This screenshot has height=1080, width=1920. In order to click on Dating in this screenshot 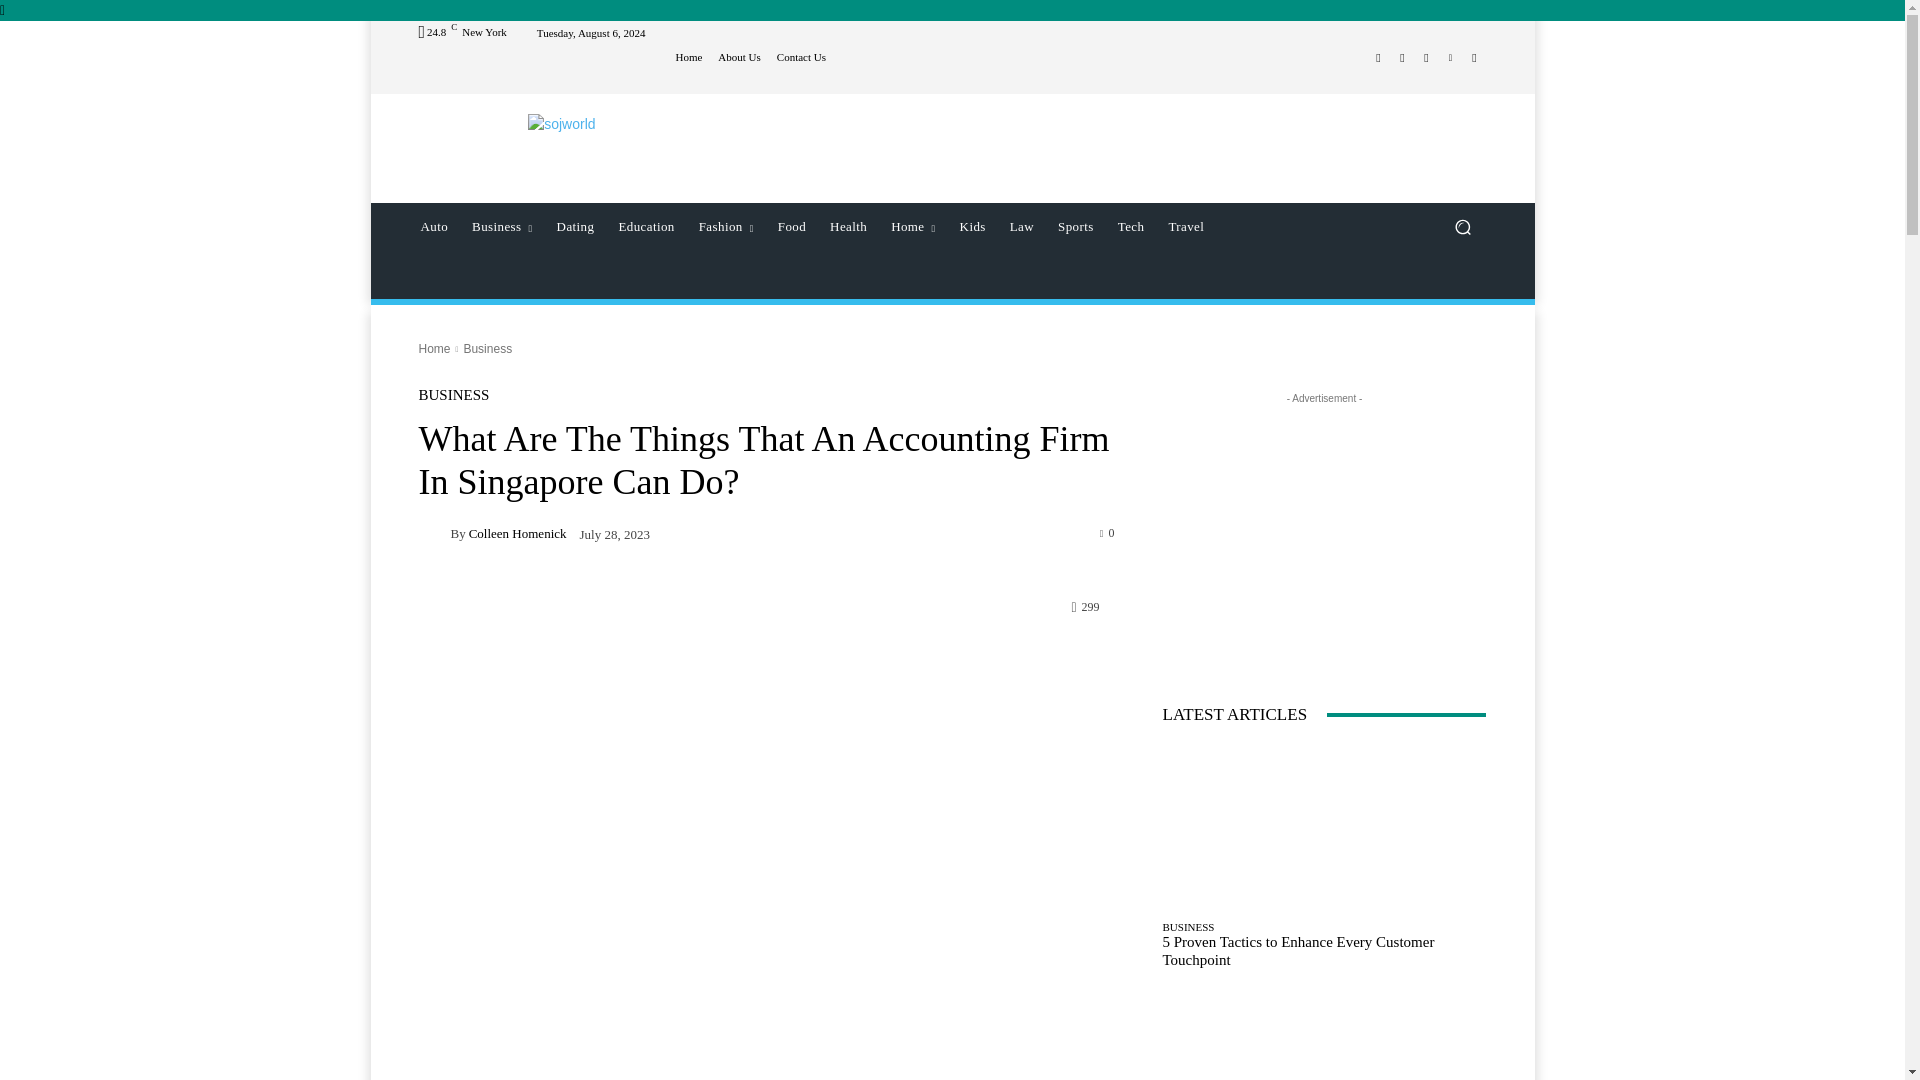, I will do `click(576, 226)`.